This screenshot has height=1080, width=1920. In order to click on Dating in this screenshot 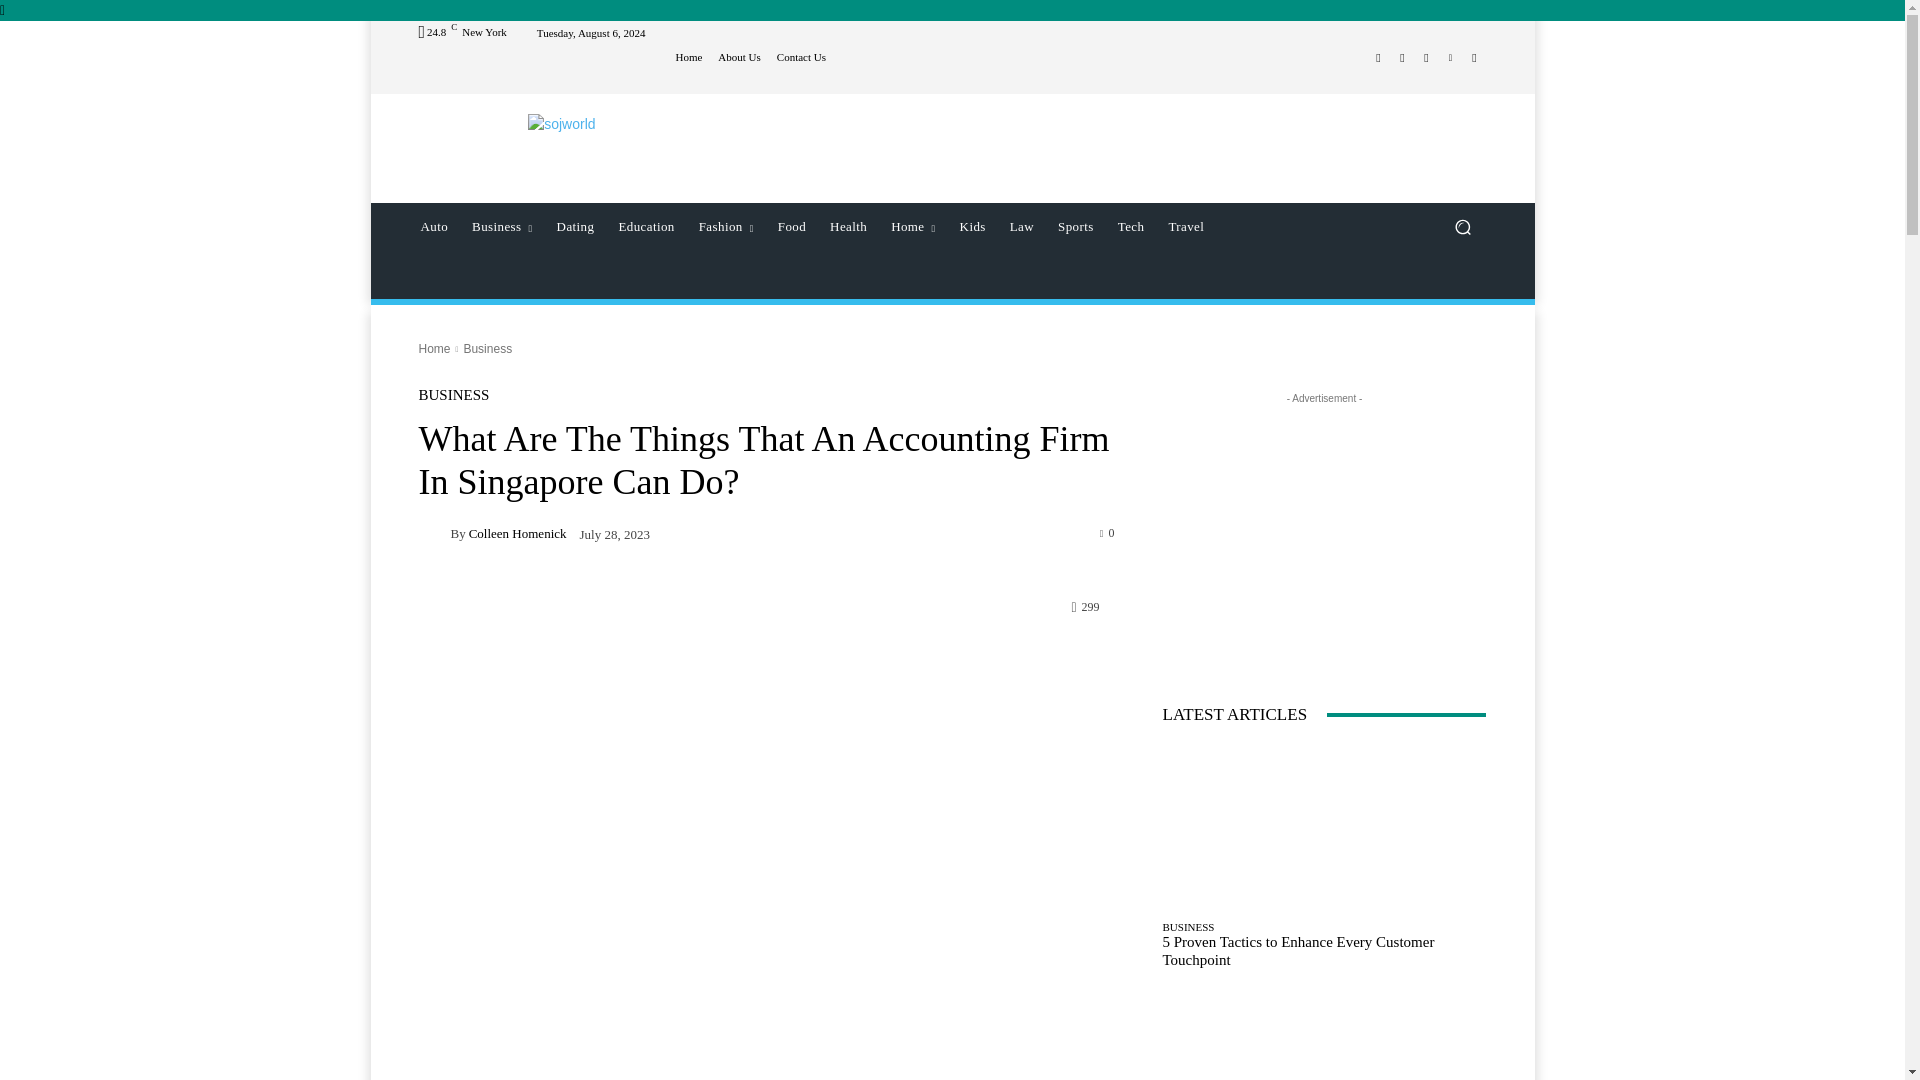, I will do `click(576, 226)`.